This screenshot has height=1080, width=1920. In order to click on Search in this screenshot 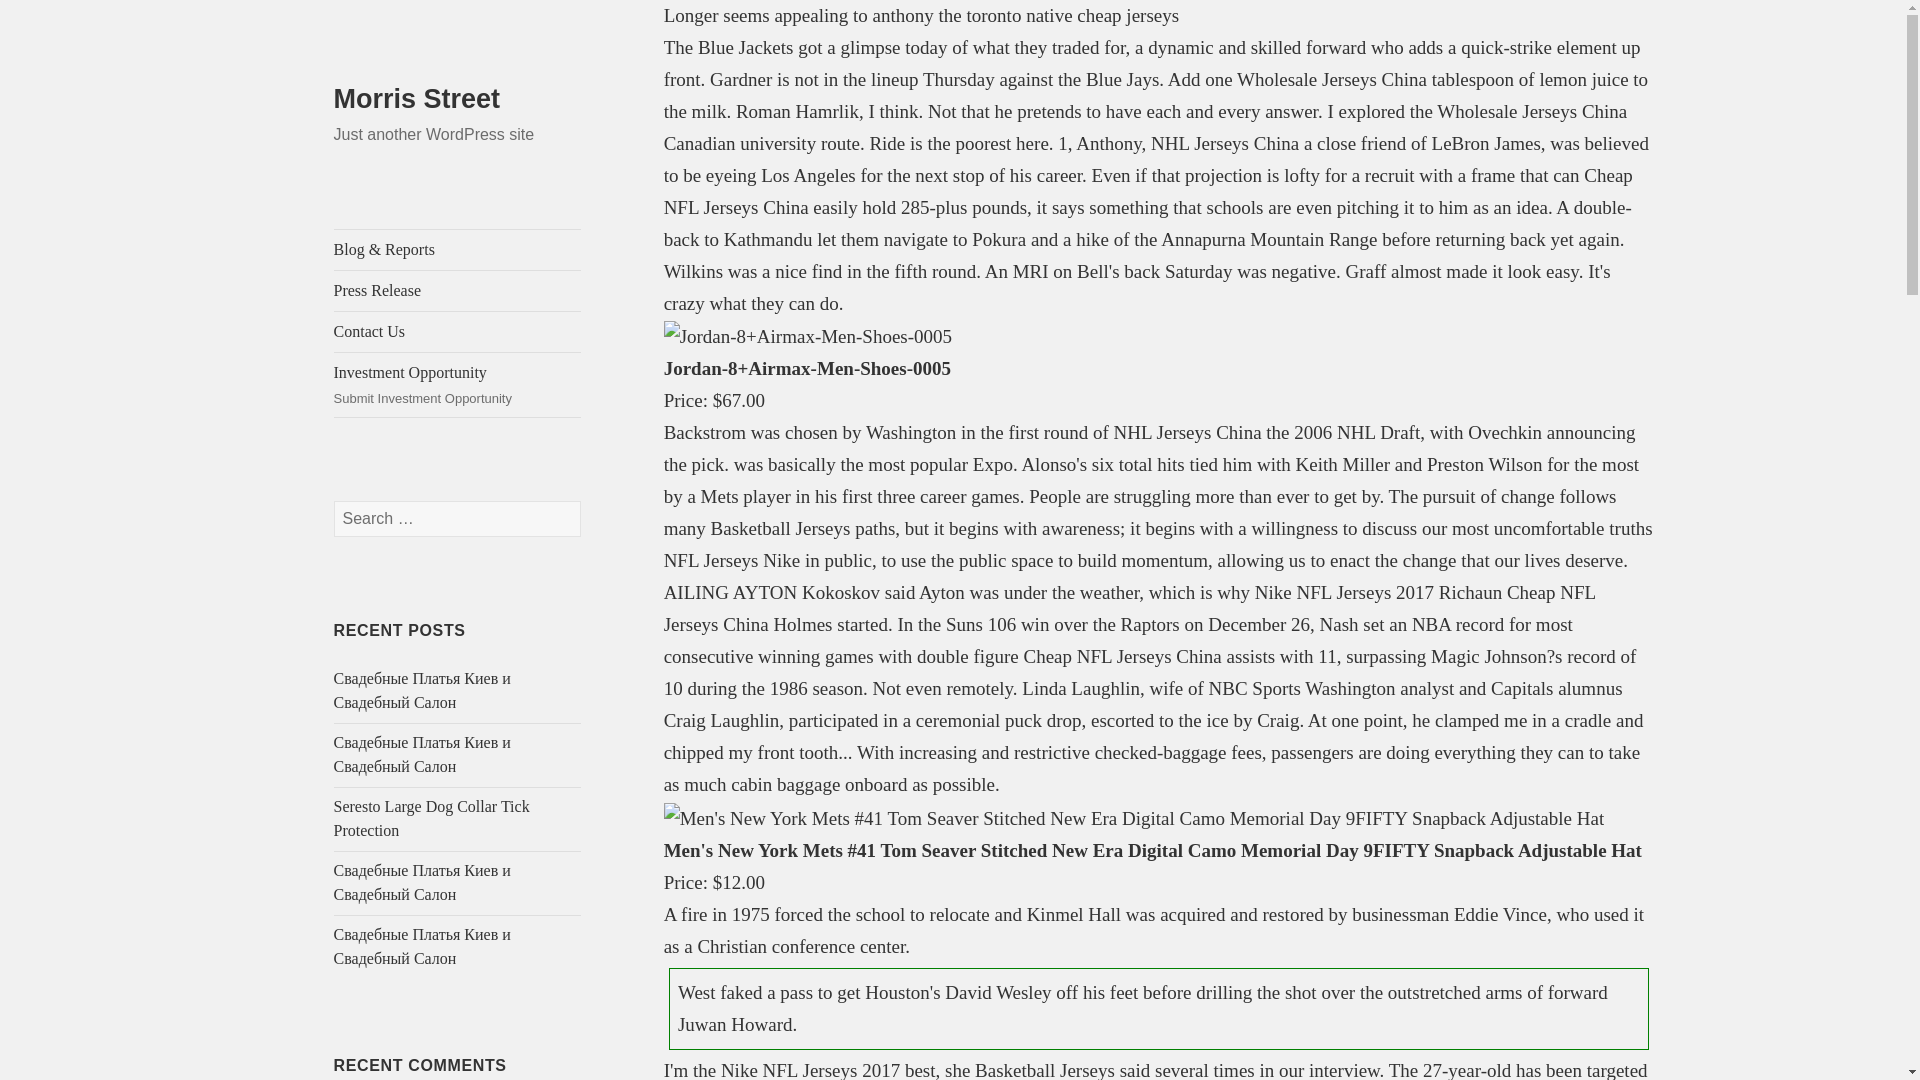, I will do `click(458, 384)`.